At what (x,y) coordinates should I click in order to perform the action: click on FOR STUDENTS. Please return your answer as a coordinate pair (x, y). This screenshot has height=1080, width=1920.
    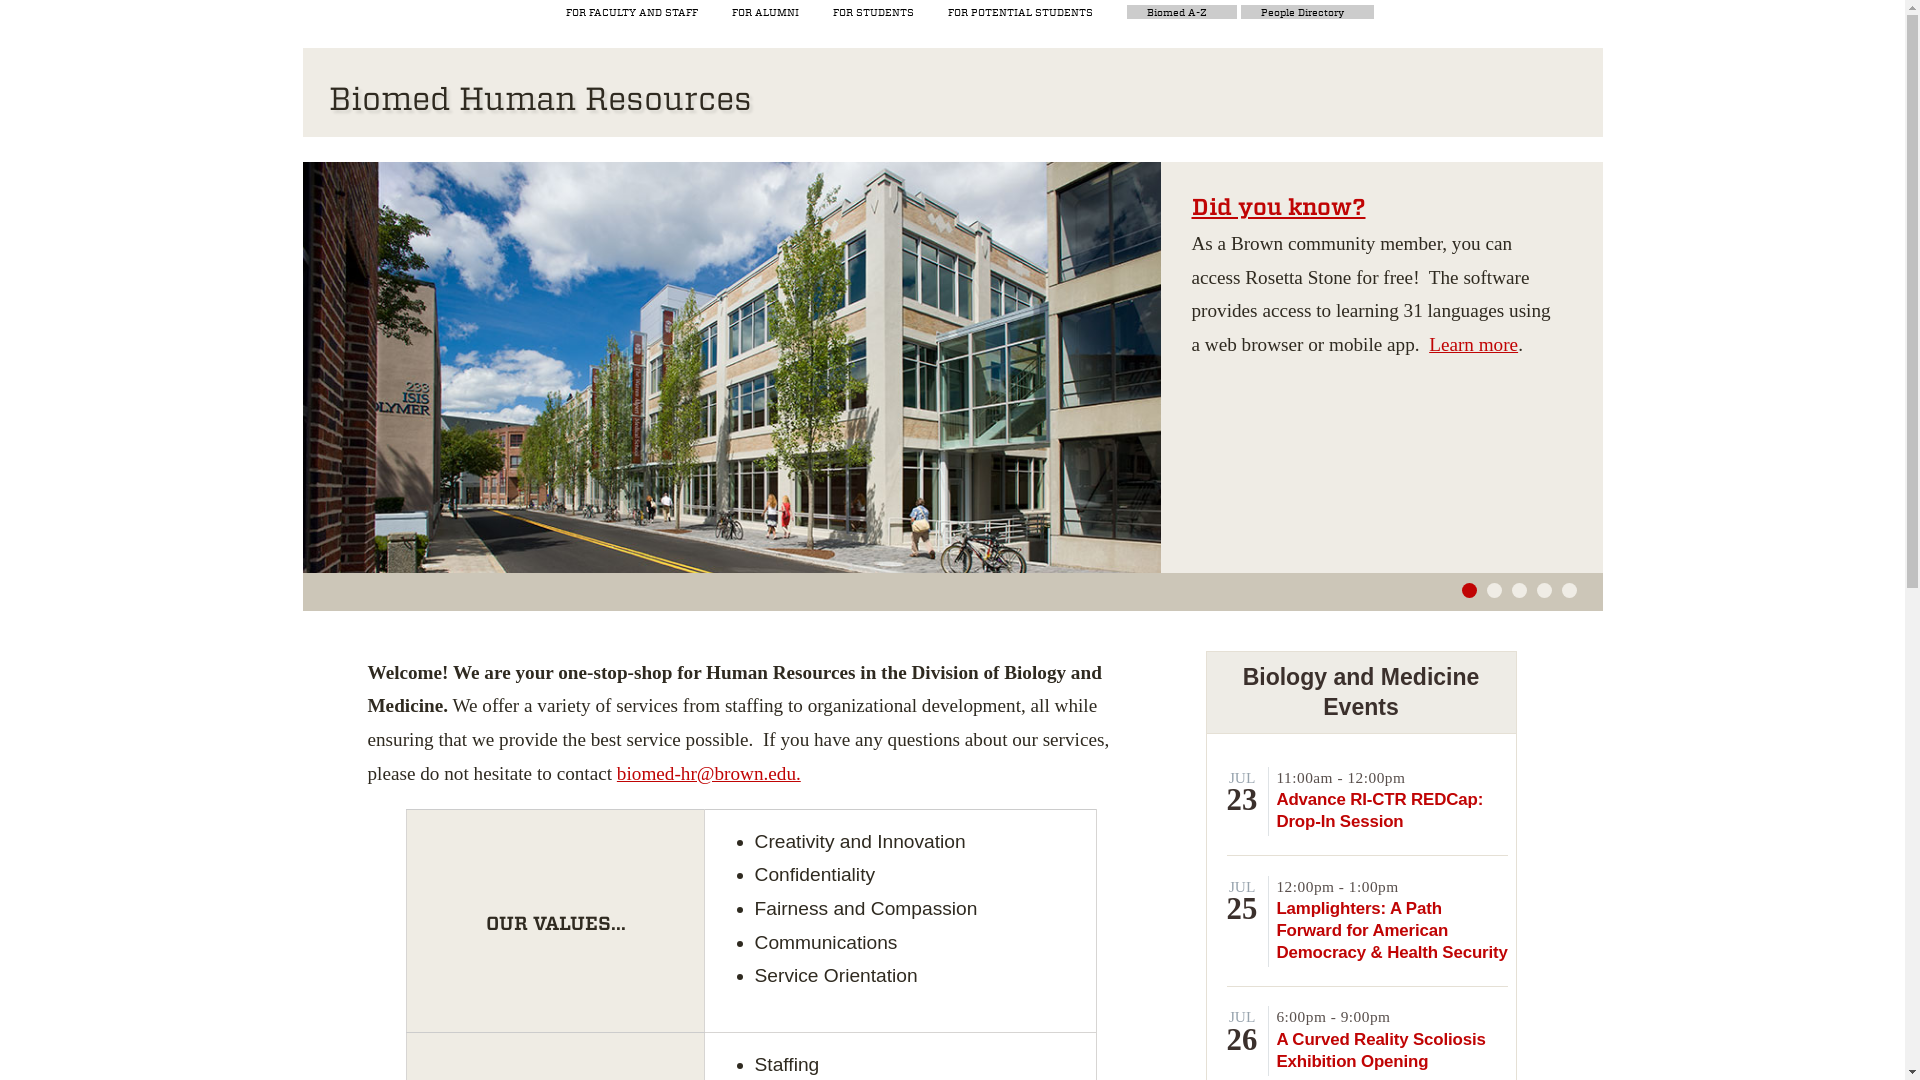
    Looking at the image, I should click on (873, 14).